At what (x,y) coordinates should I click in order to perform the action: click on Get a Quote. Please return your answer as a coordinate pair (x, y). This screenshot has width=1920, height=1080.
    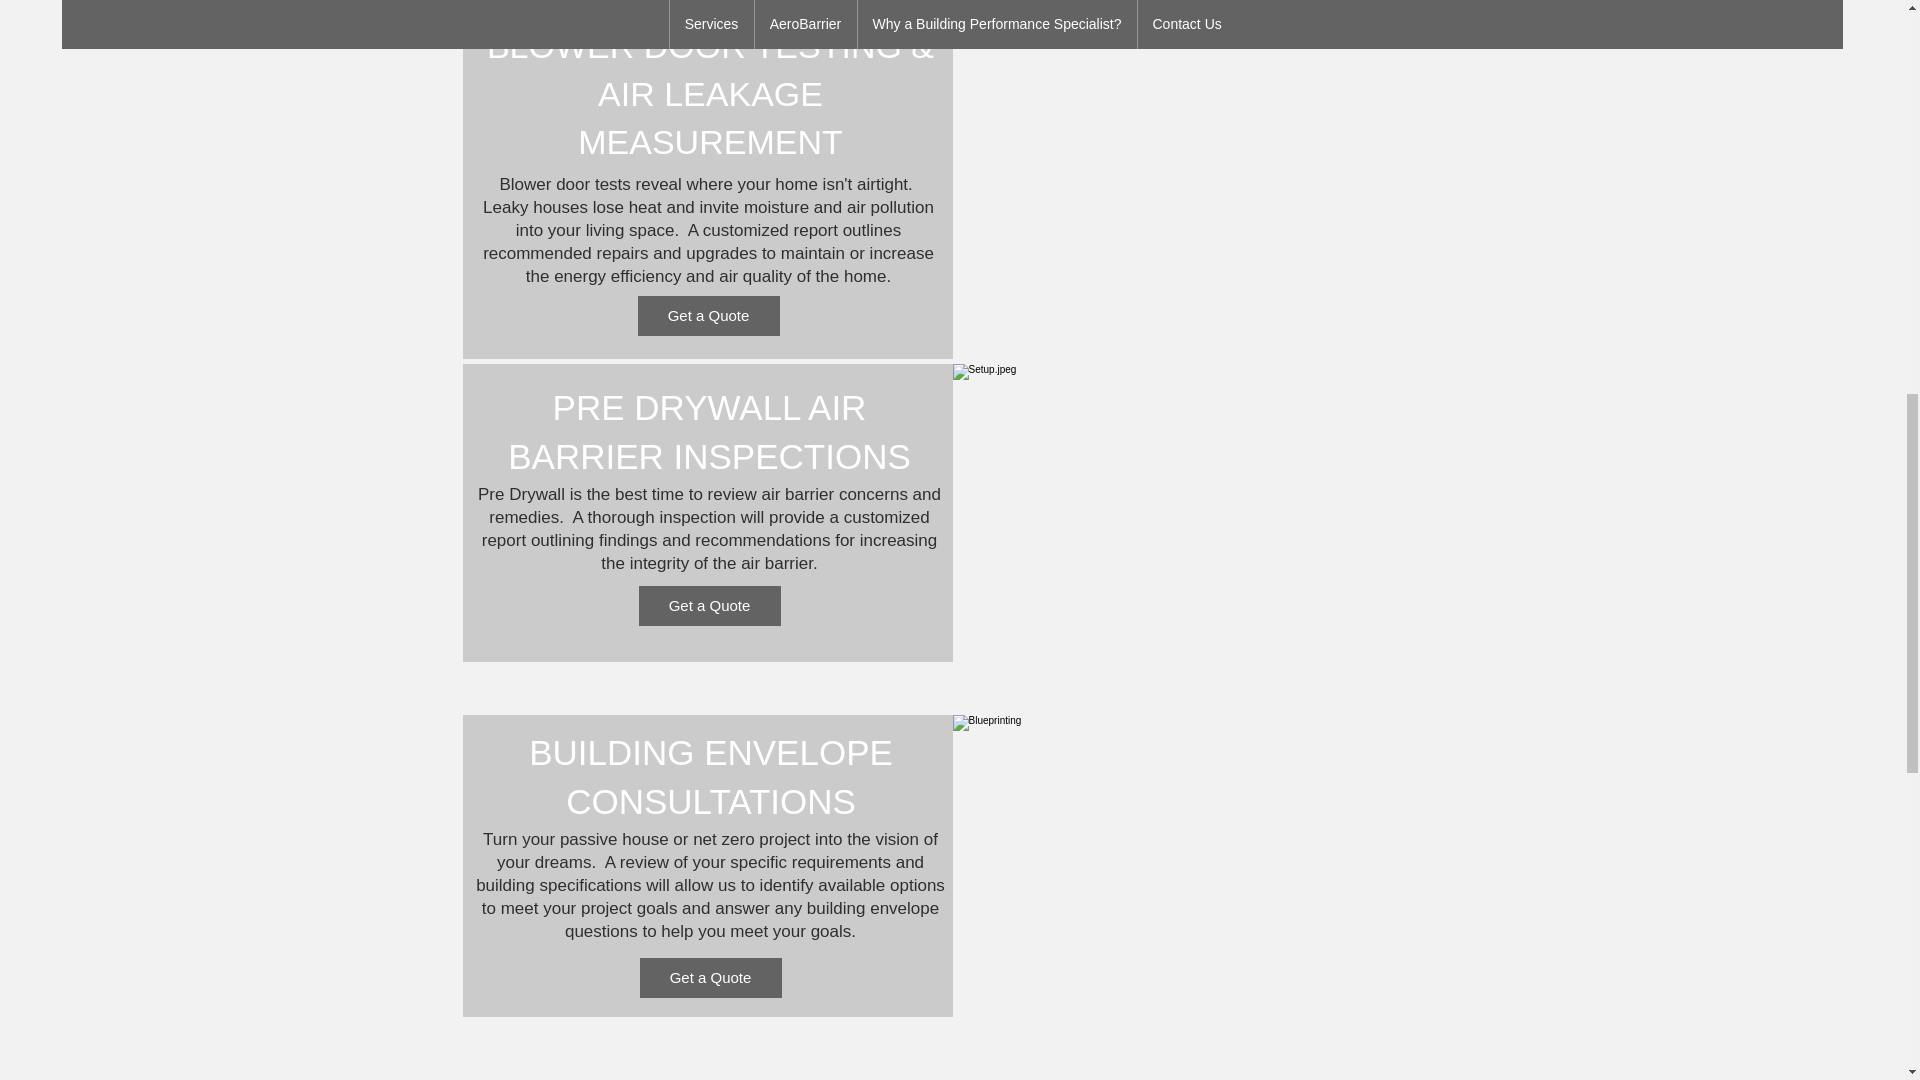
    Looking at the image, I should click on (710, 977).